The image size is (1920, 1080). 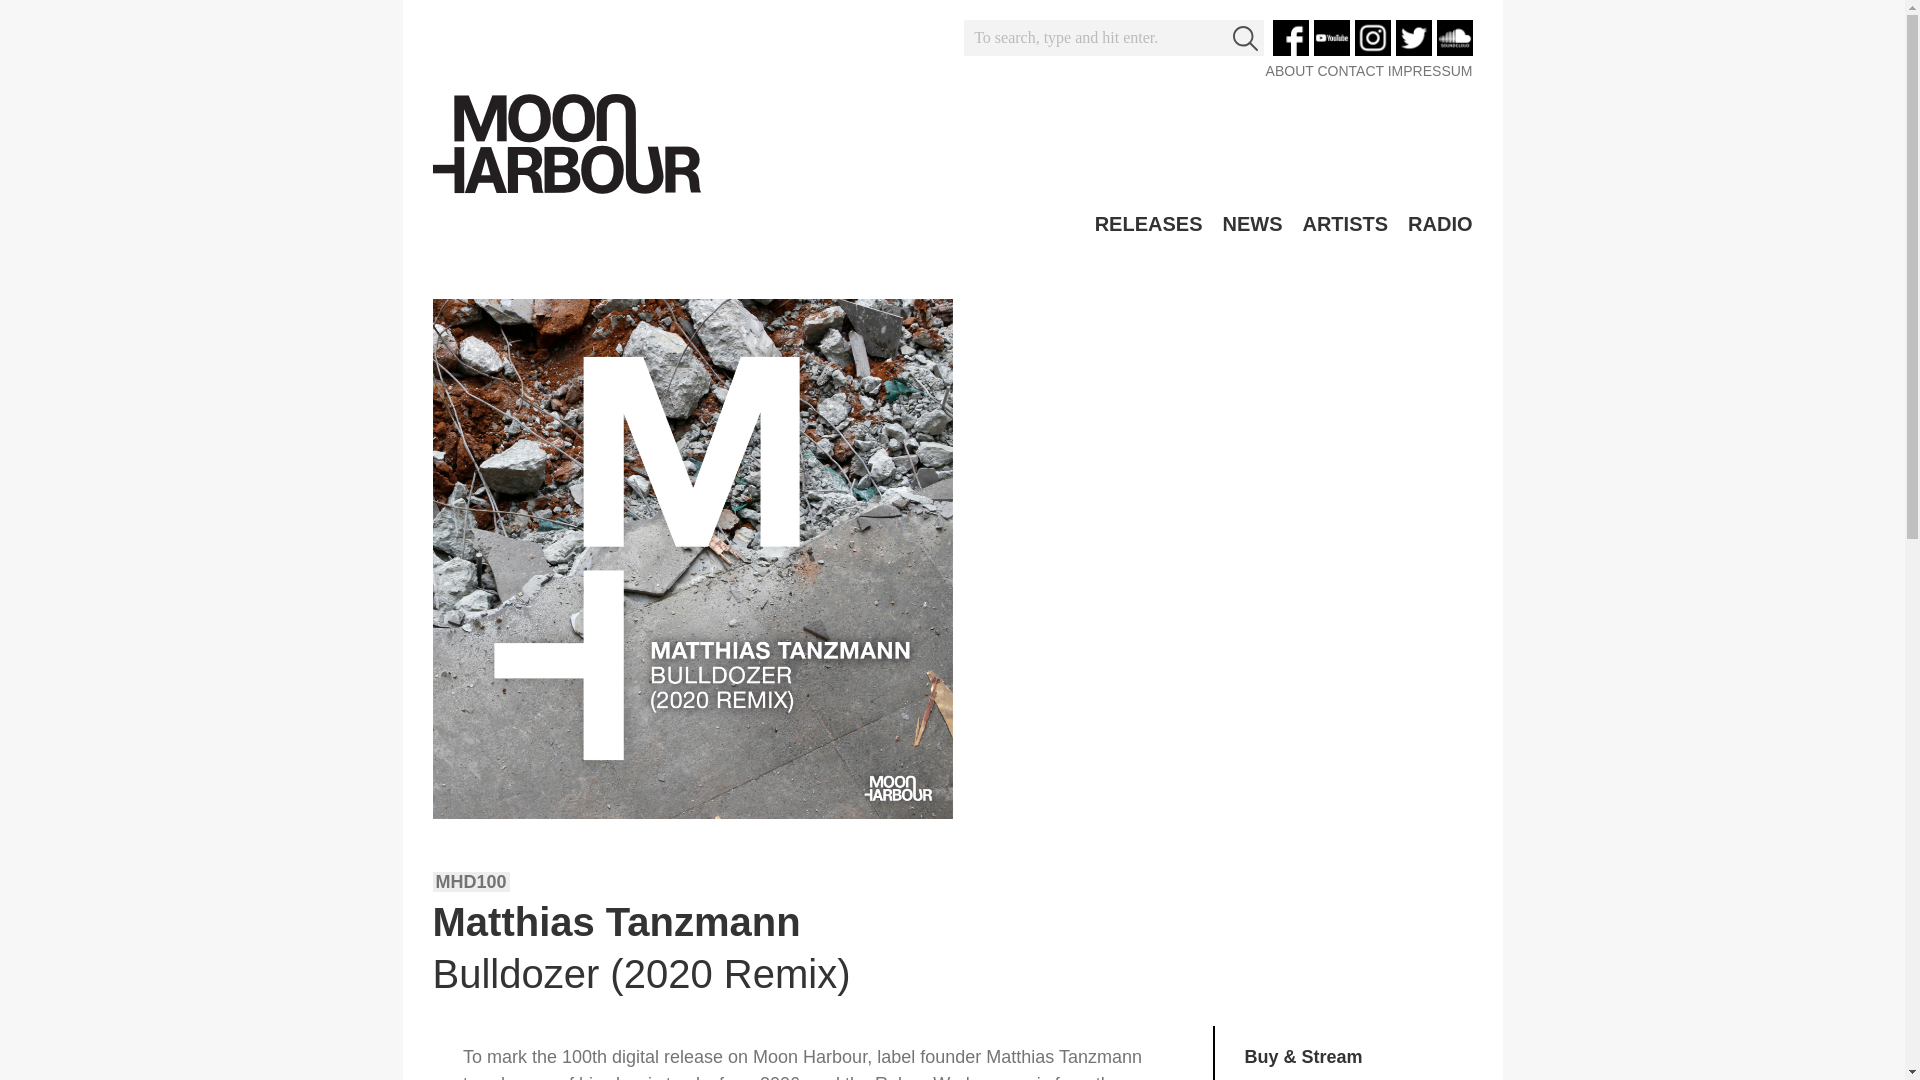 What do you see at coordinates (1344, 224) in the screenshot?
I see `ARTISTS` at bounding box center [1344, 224].